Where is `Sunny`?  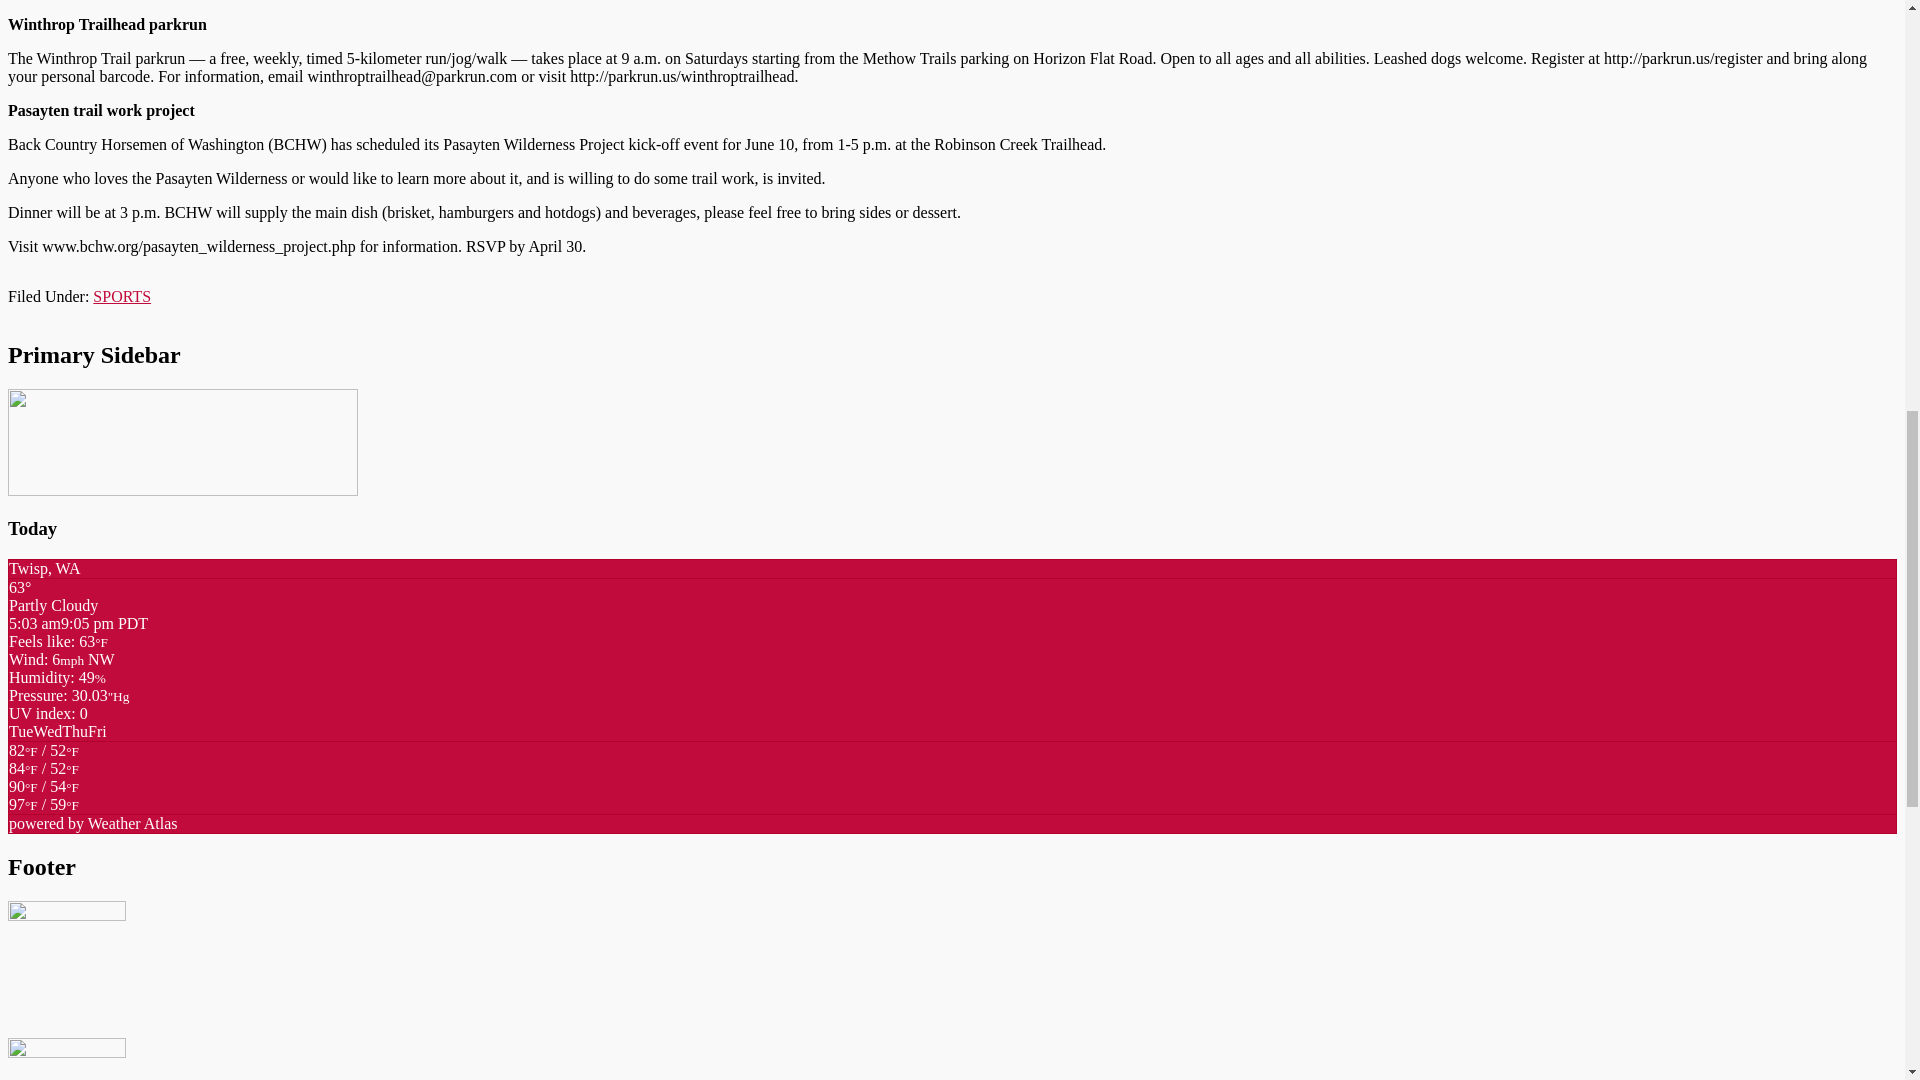 Sunny is located at coordinates (44, 758).